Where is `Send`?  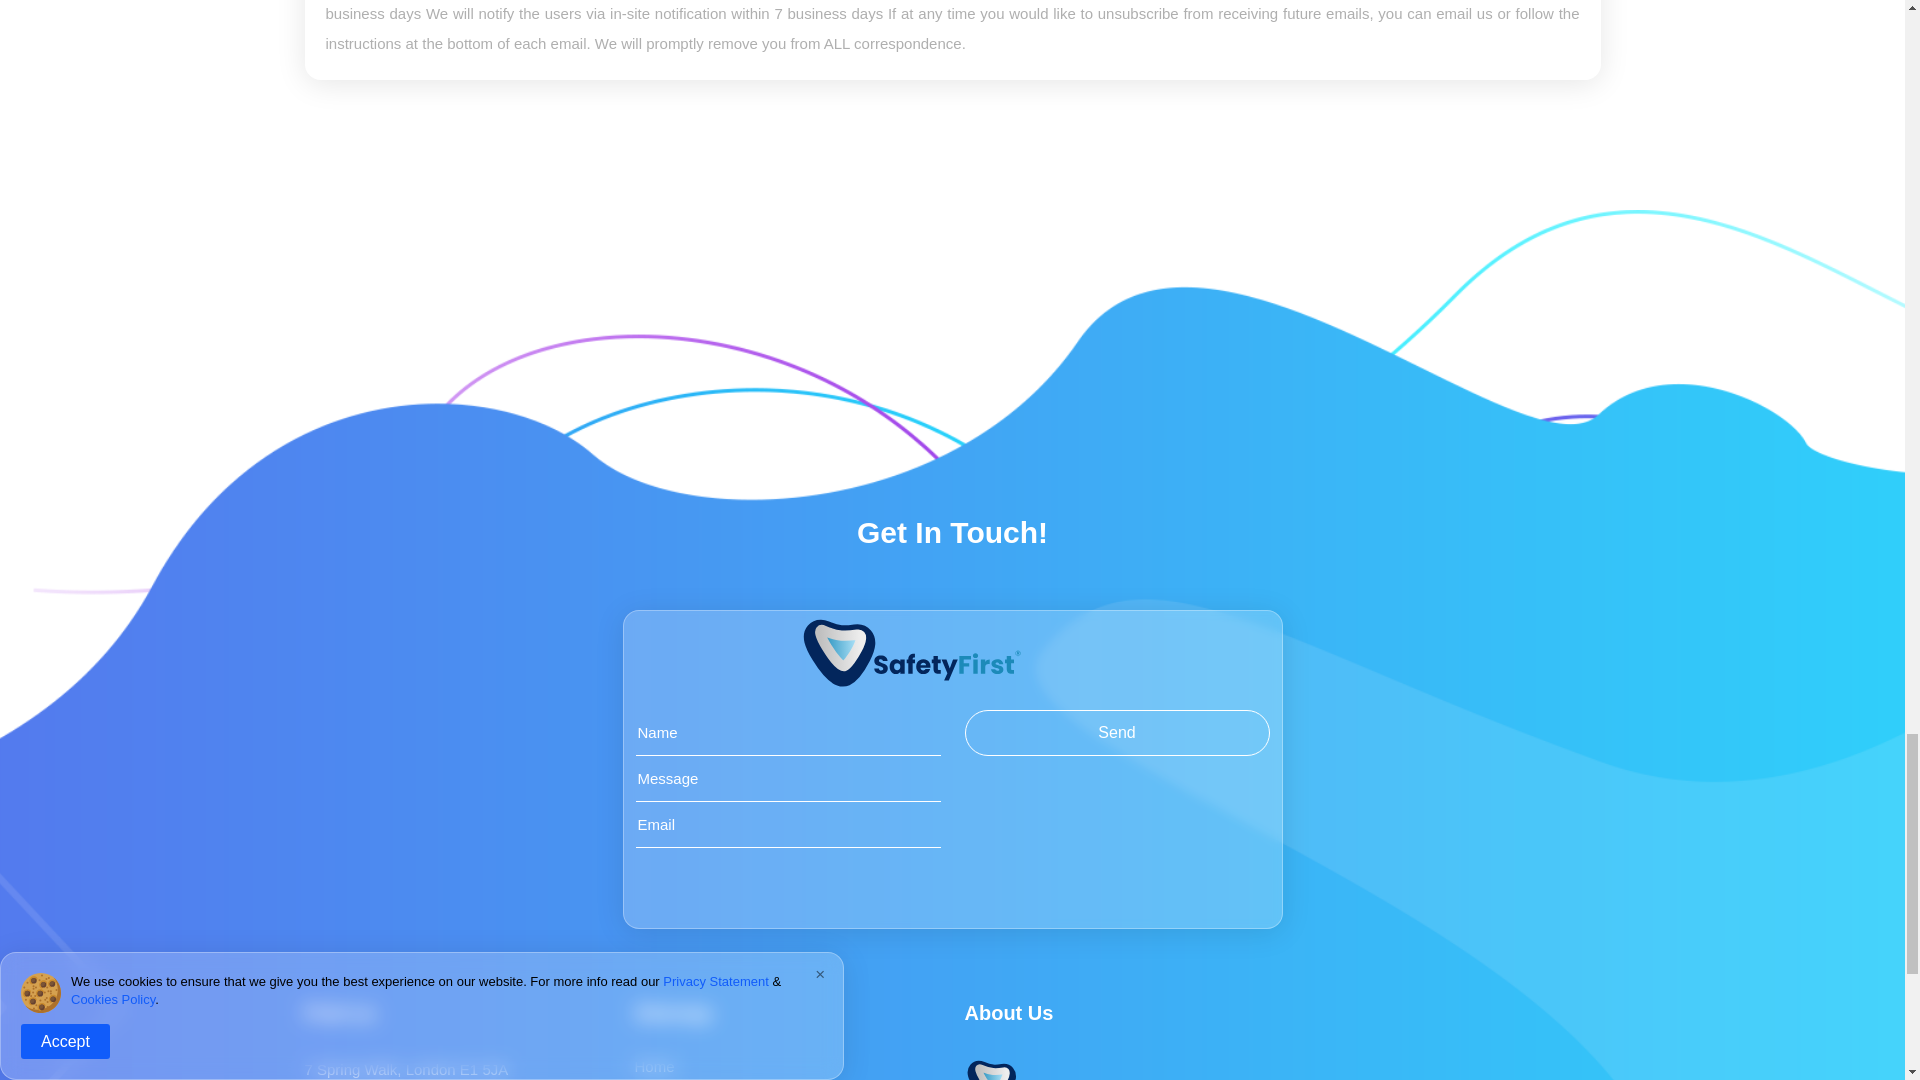 Send is located at coordinates (1116, 732).